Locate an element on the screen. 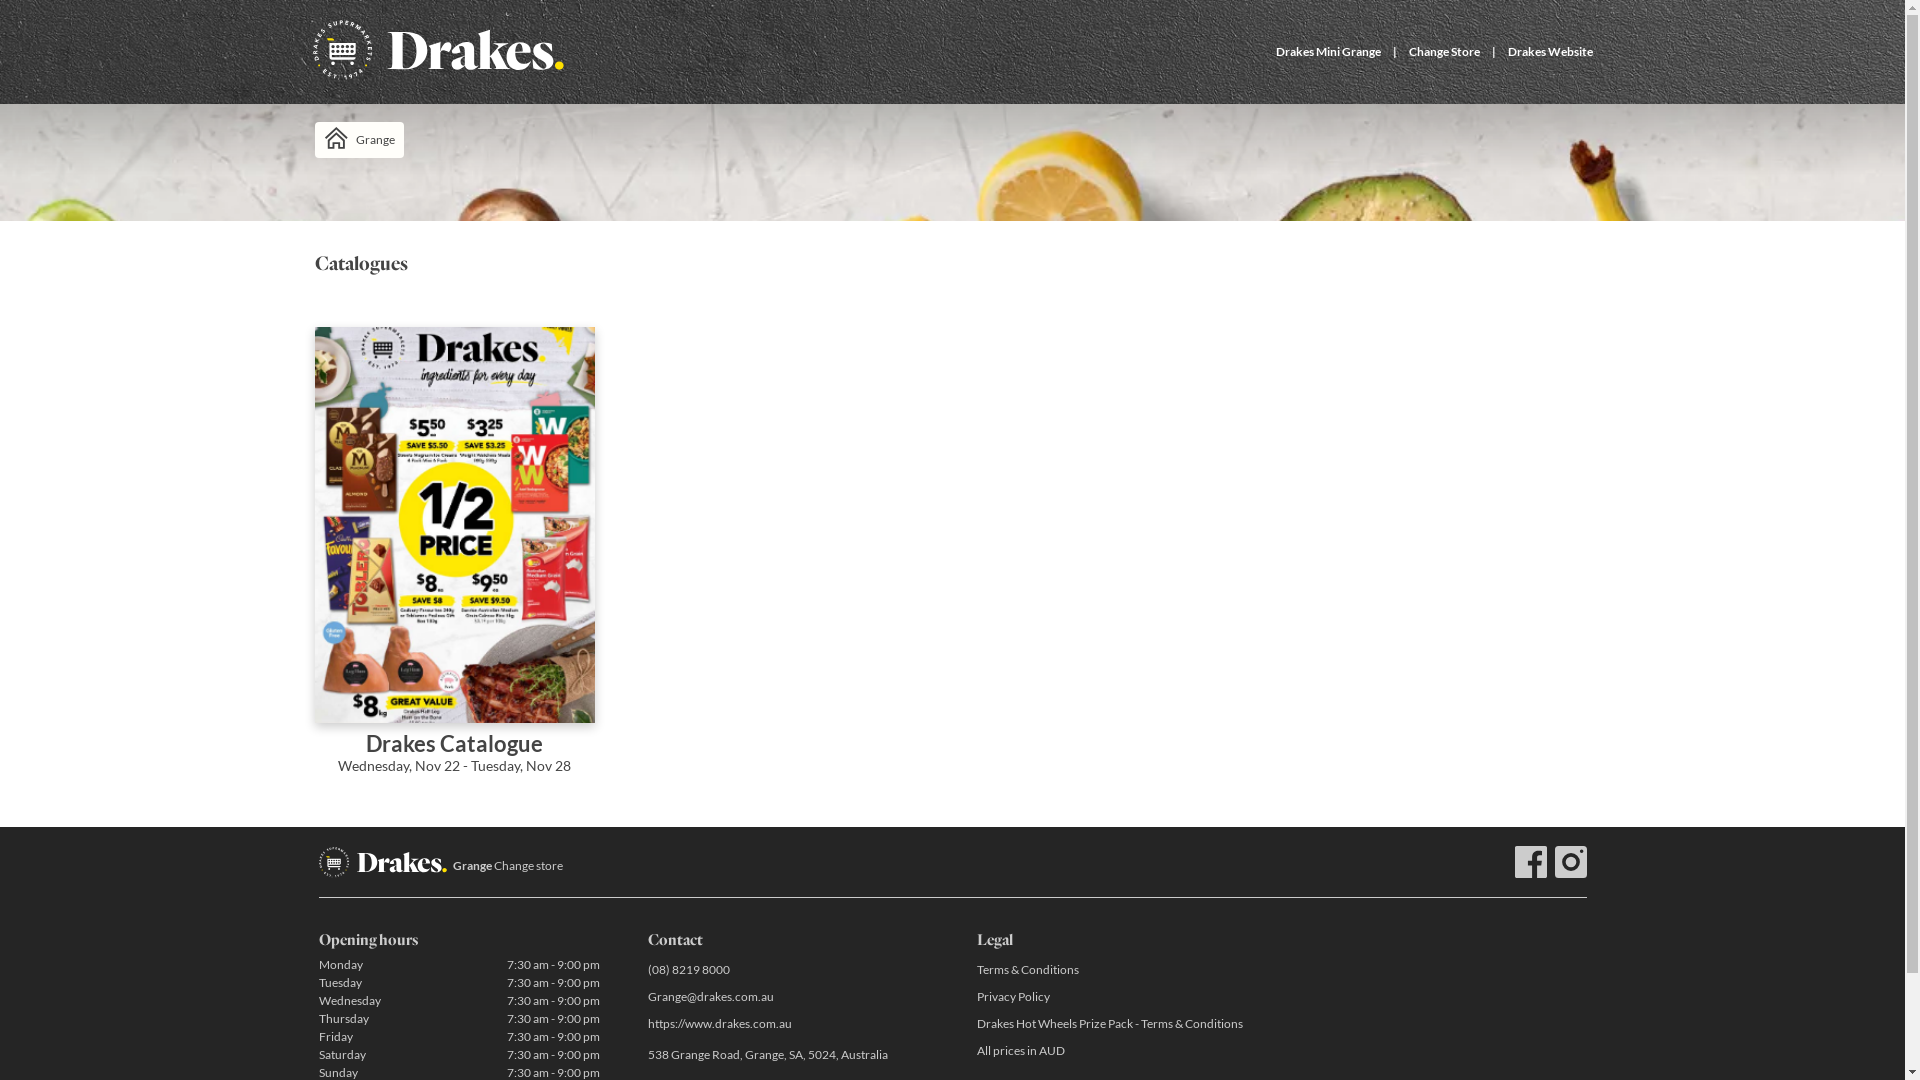  Grange is located at coordinates (358, 140).